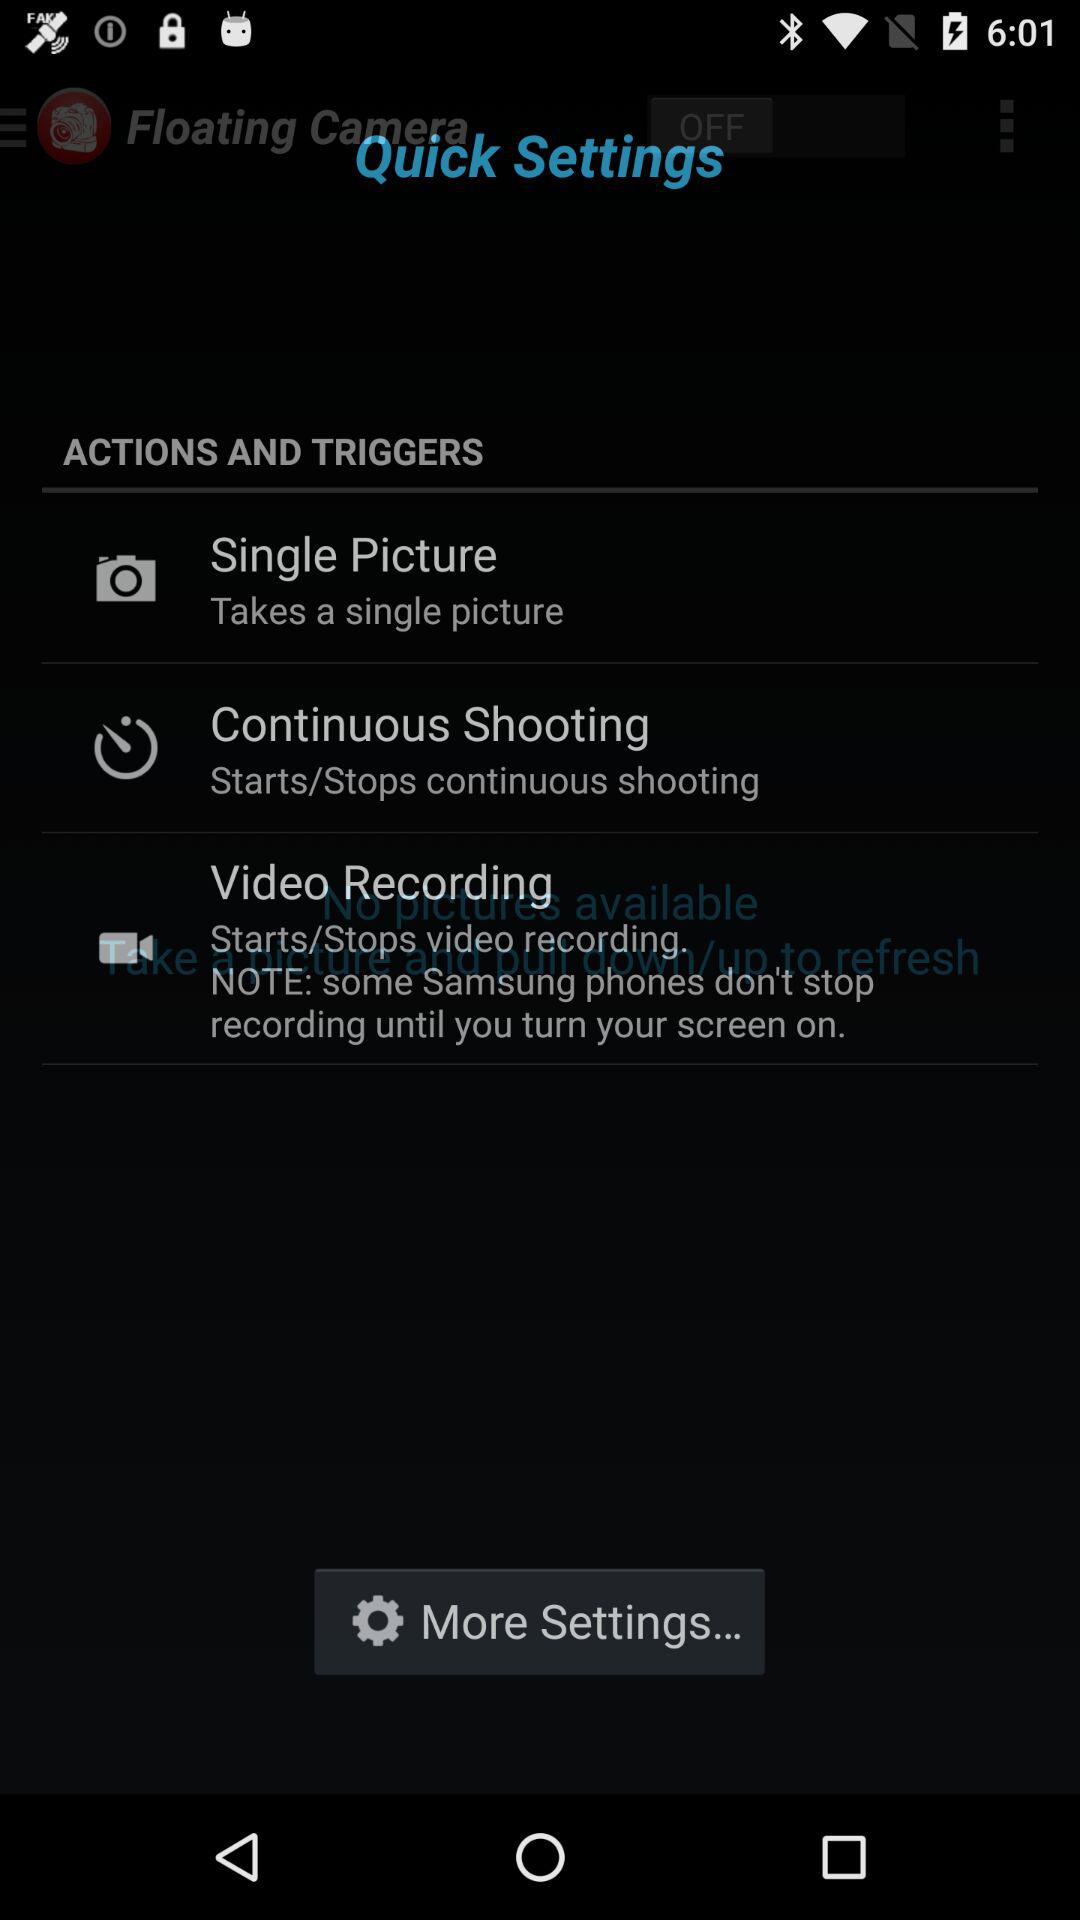 This screenshot has height=1920, width=1080. What do you see at coordinates (540, 450) in the screenshot?
I see `tap the actions and triggers` at bounding box center [540, 450].